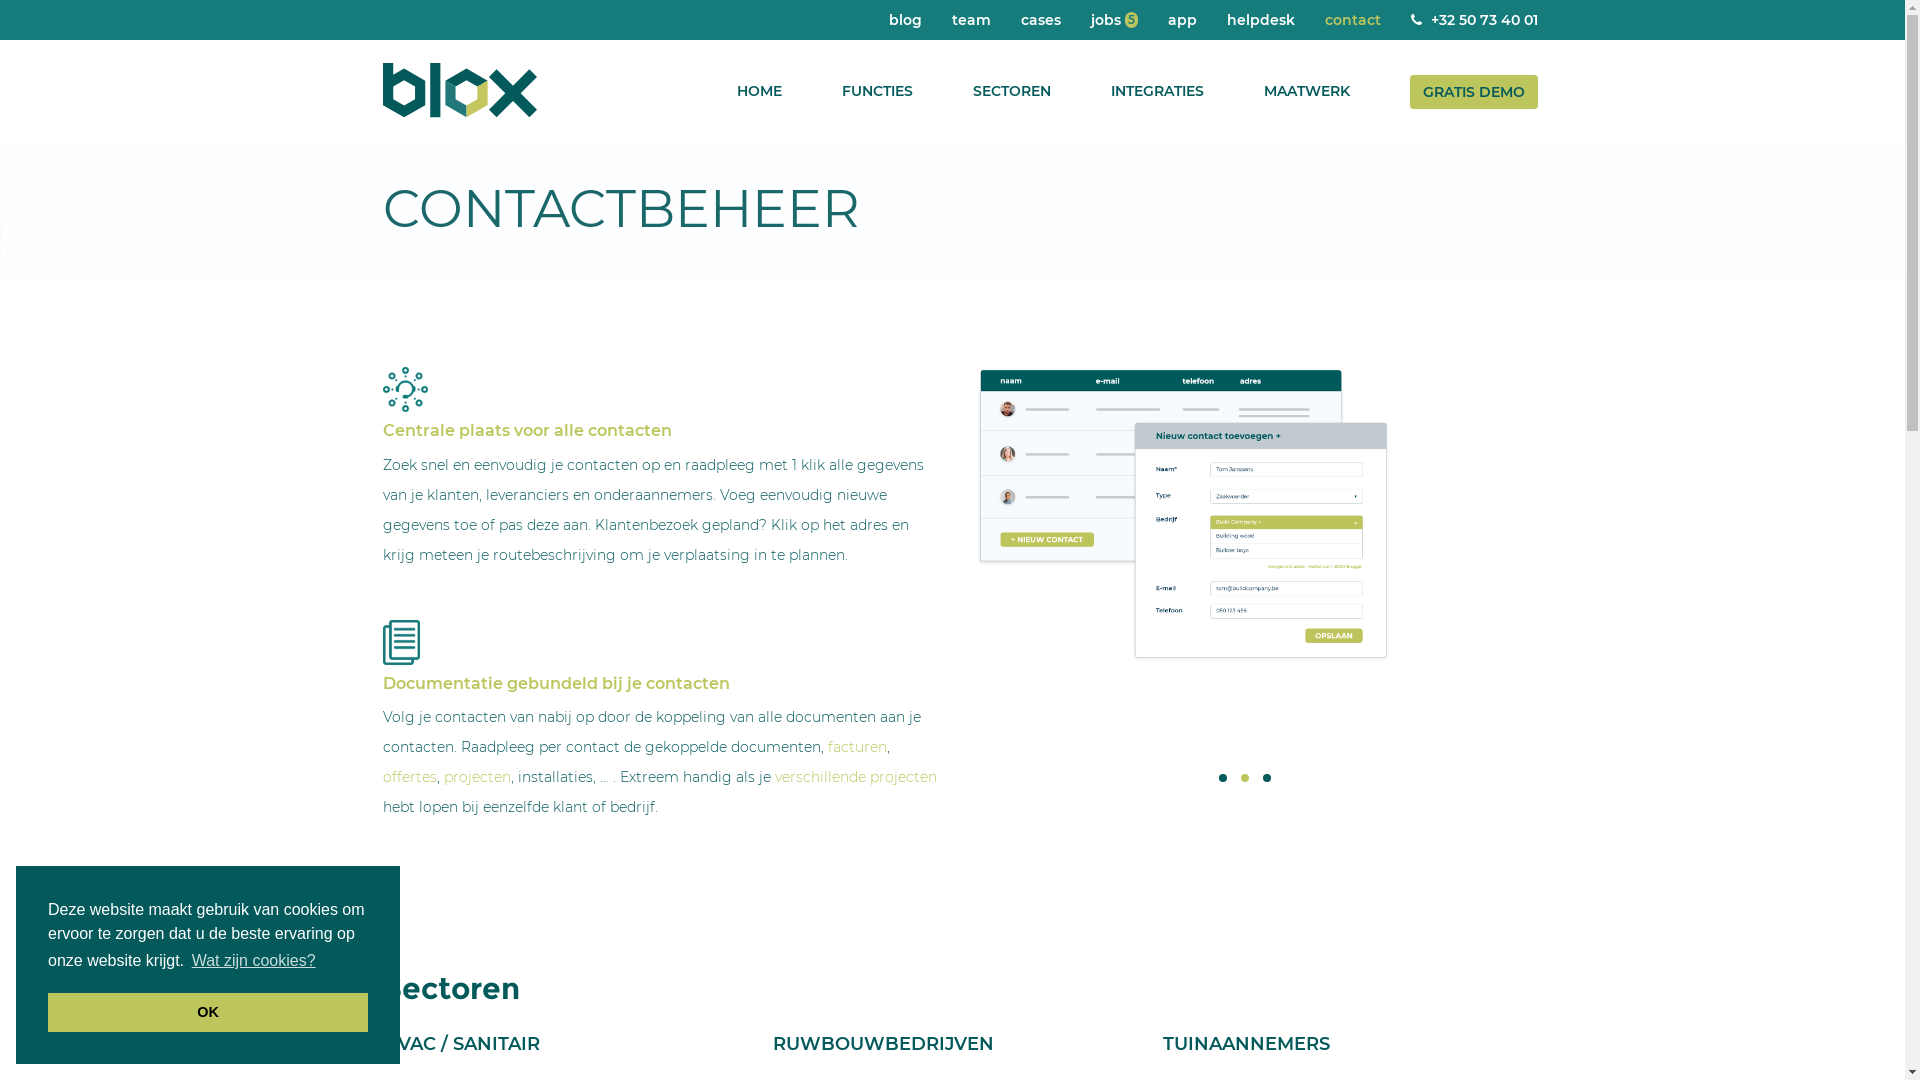 The width and height of the screenshot is (1920, 1080). Describe the element at coordinates (906, 20) in the screenshot. I see `blog` at that location.